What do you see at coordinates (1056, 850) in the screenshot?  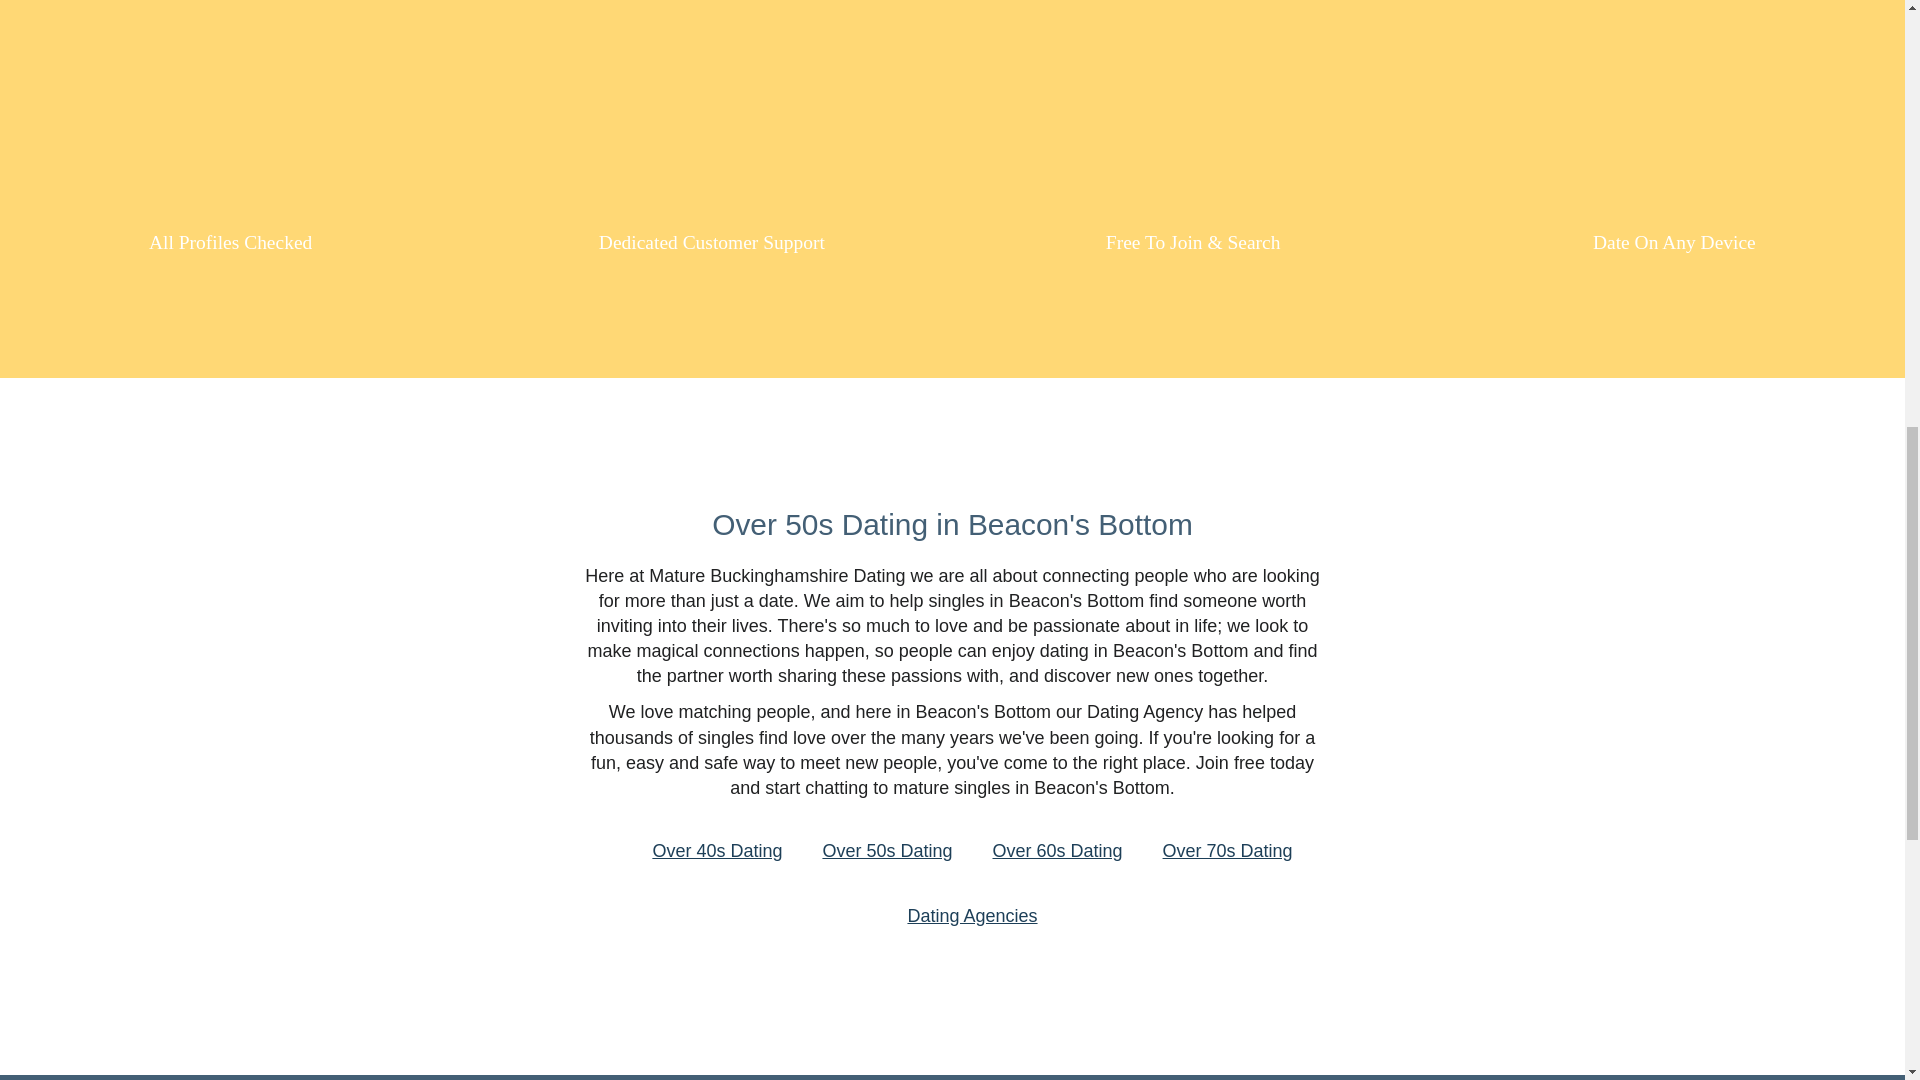 I see `Over 60s Dating Buckinghamshire` at bounding box center [1056, 850].